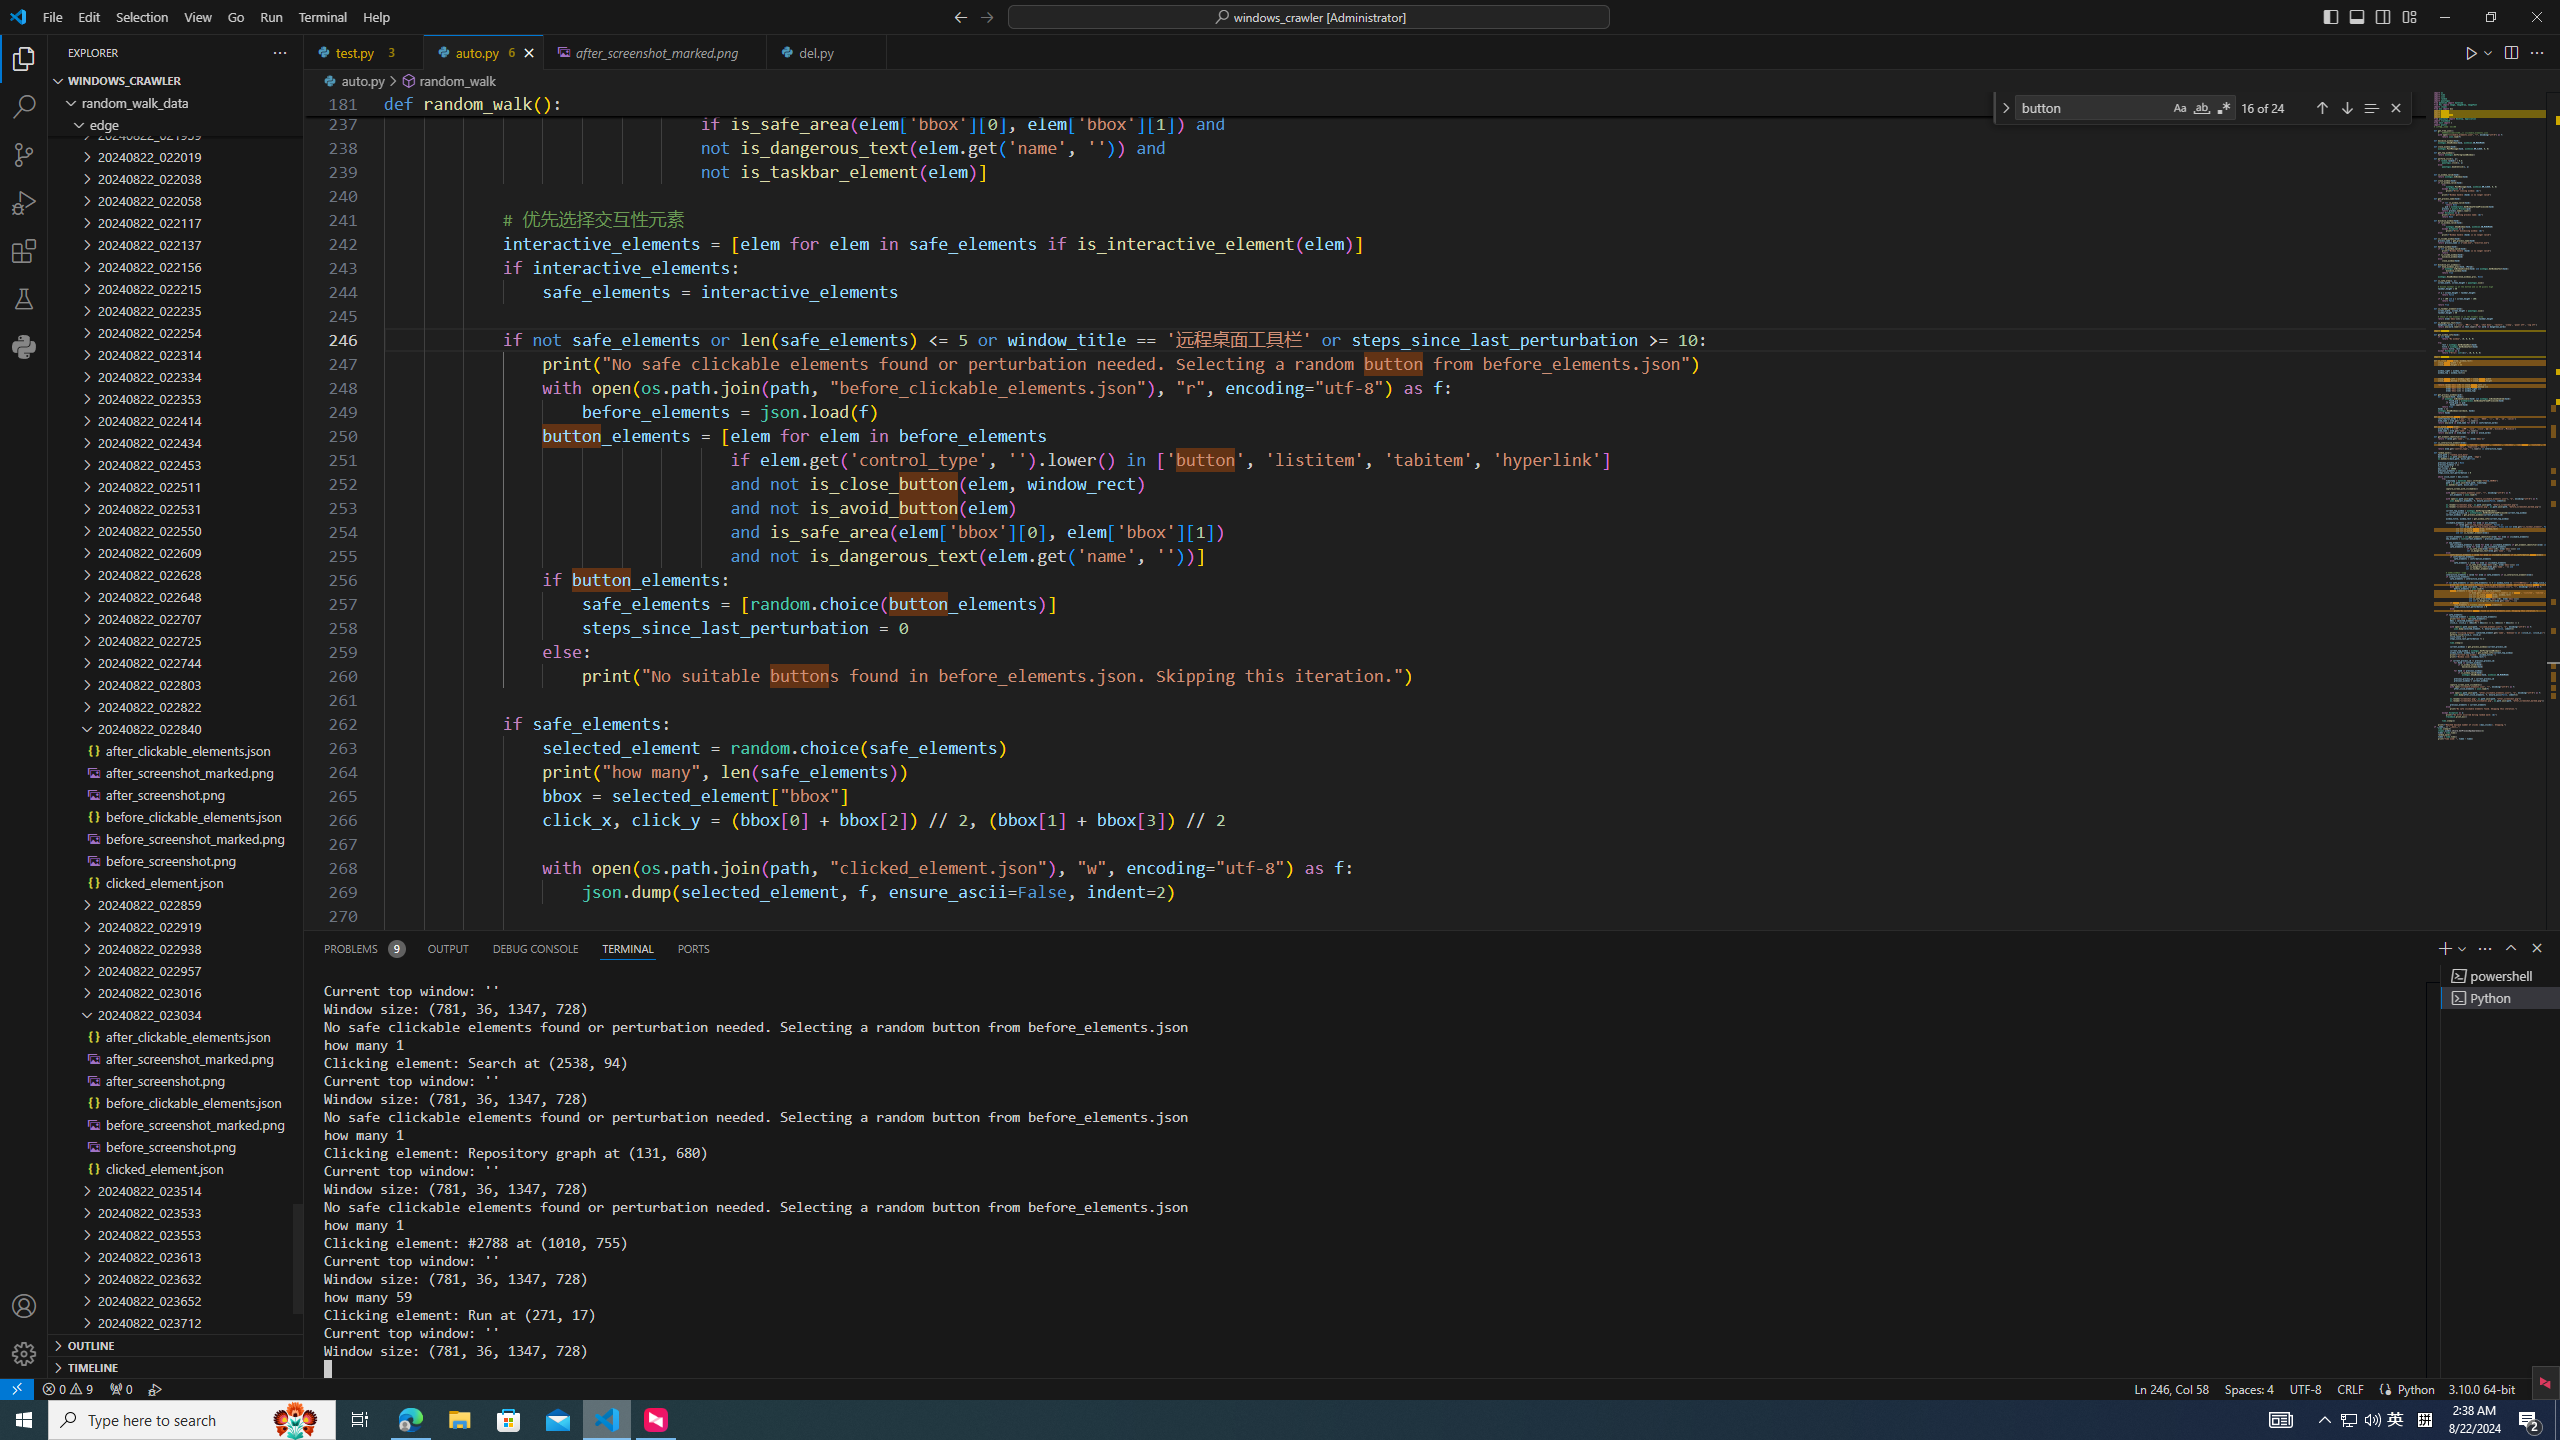  What do you see at coordinates (2501, 998) in the screenshot?
I see `Terminal 5 Python` at bounding box center [2501, 998].